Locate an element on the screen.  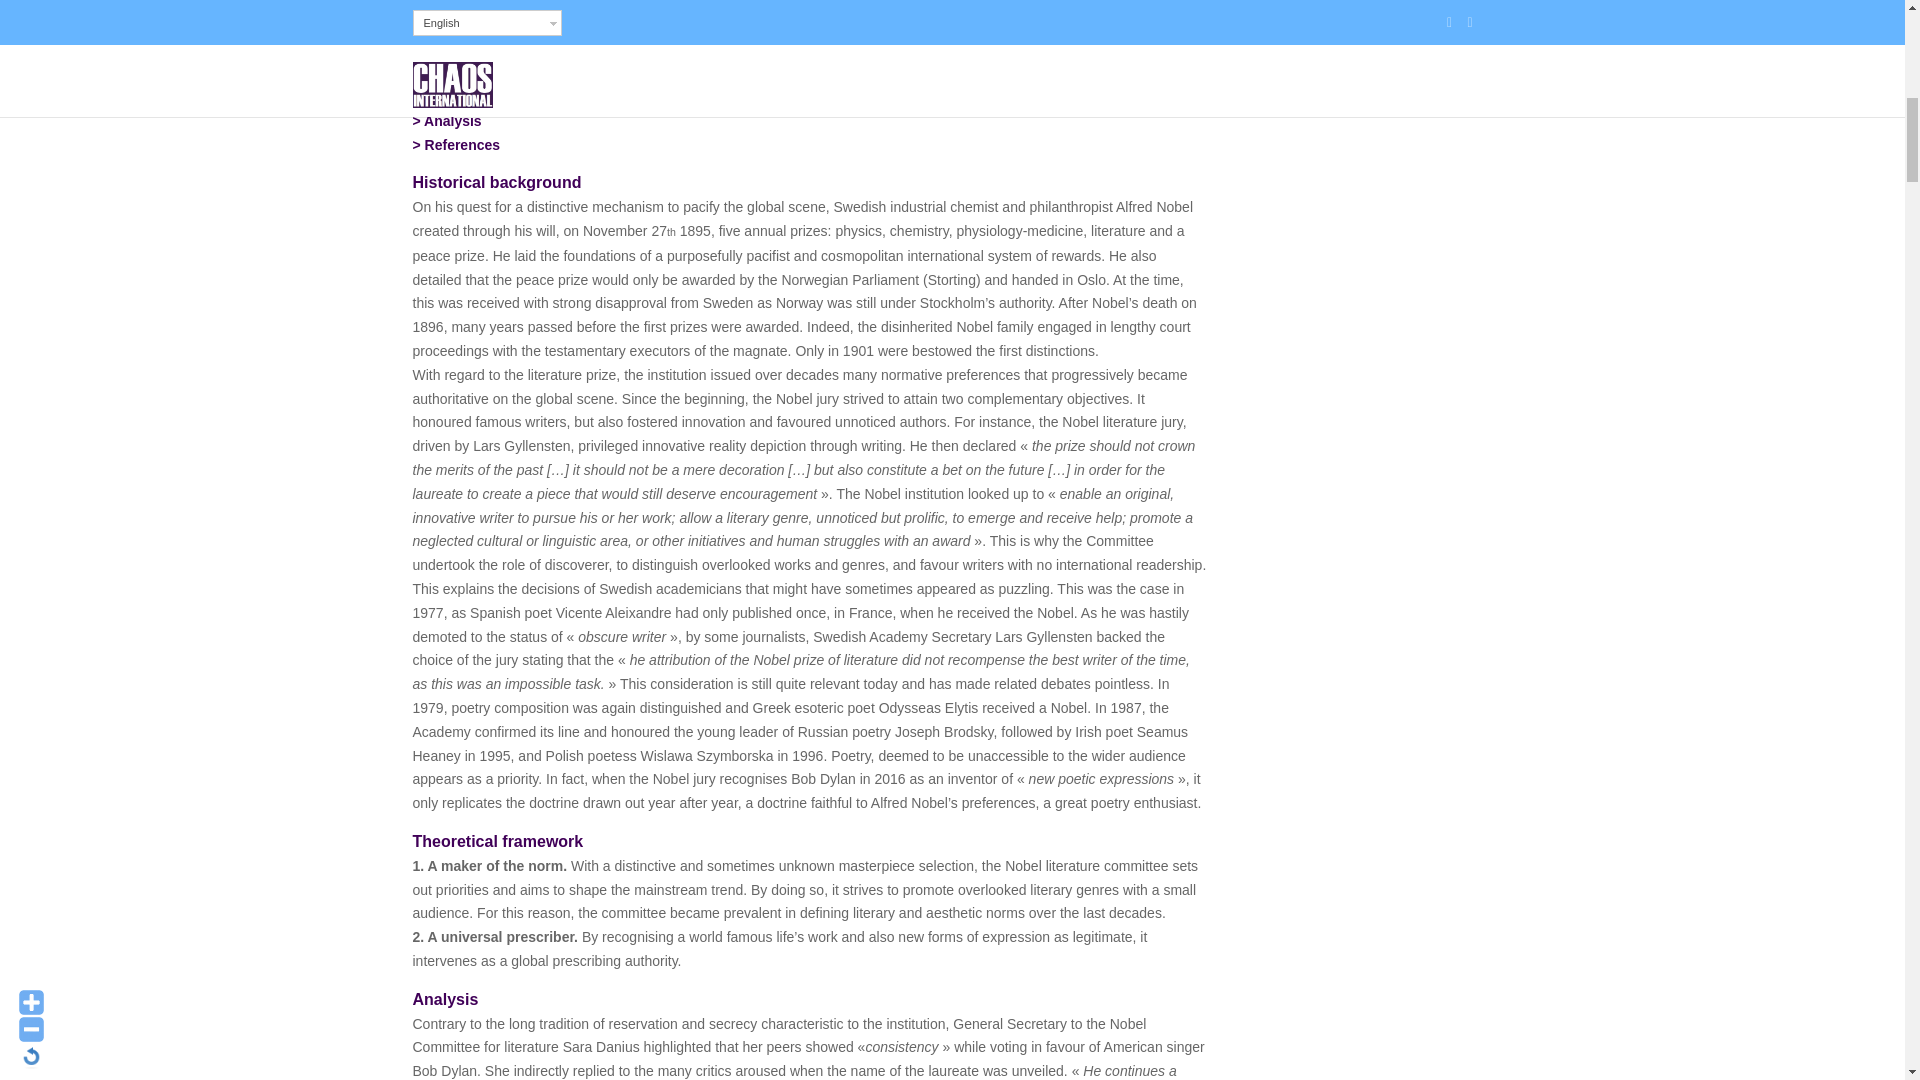
Historical background is located at coordinates (498, 72).